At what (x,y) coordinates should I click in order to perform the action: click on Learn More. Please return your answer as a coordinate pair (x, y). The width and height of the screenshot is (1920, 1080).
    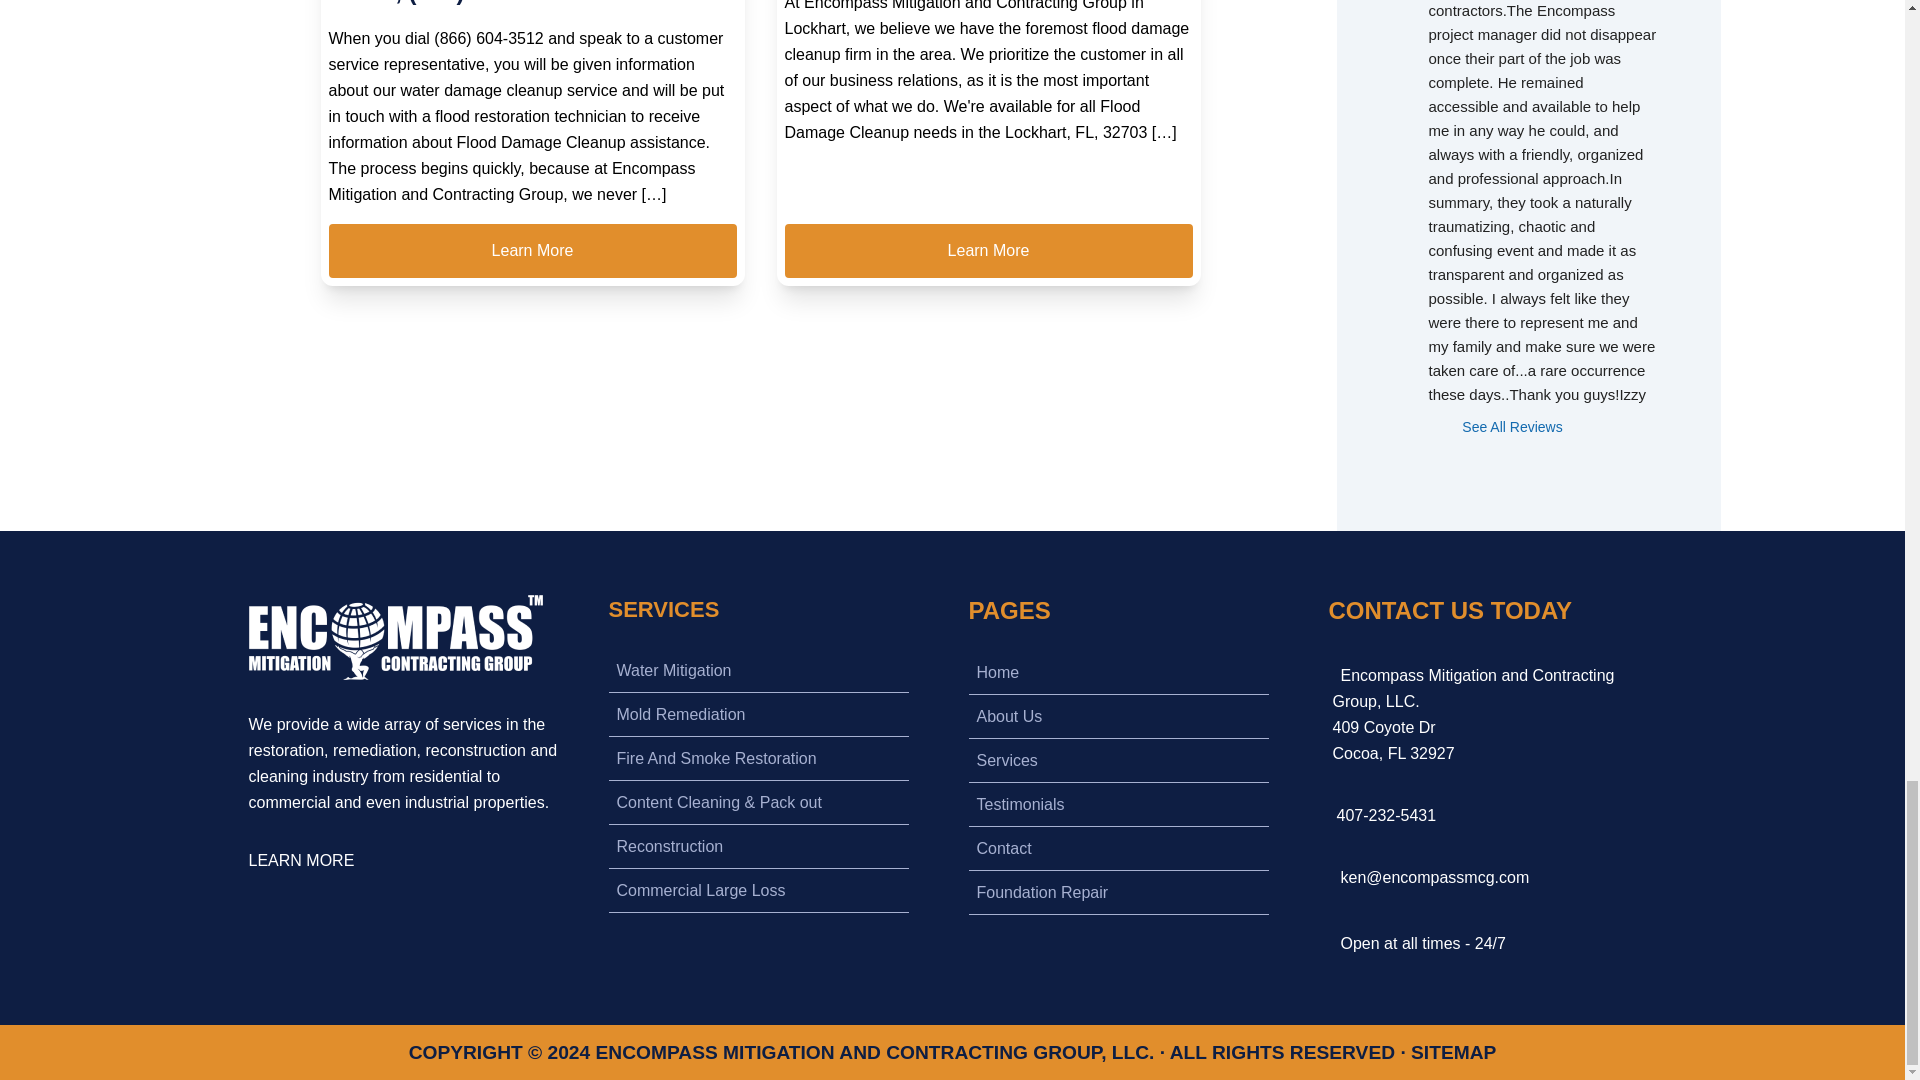
    Looking at the image, I should click on (988, 250).